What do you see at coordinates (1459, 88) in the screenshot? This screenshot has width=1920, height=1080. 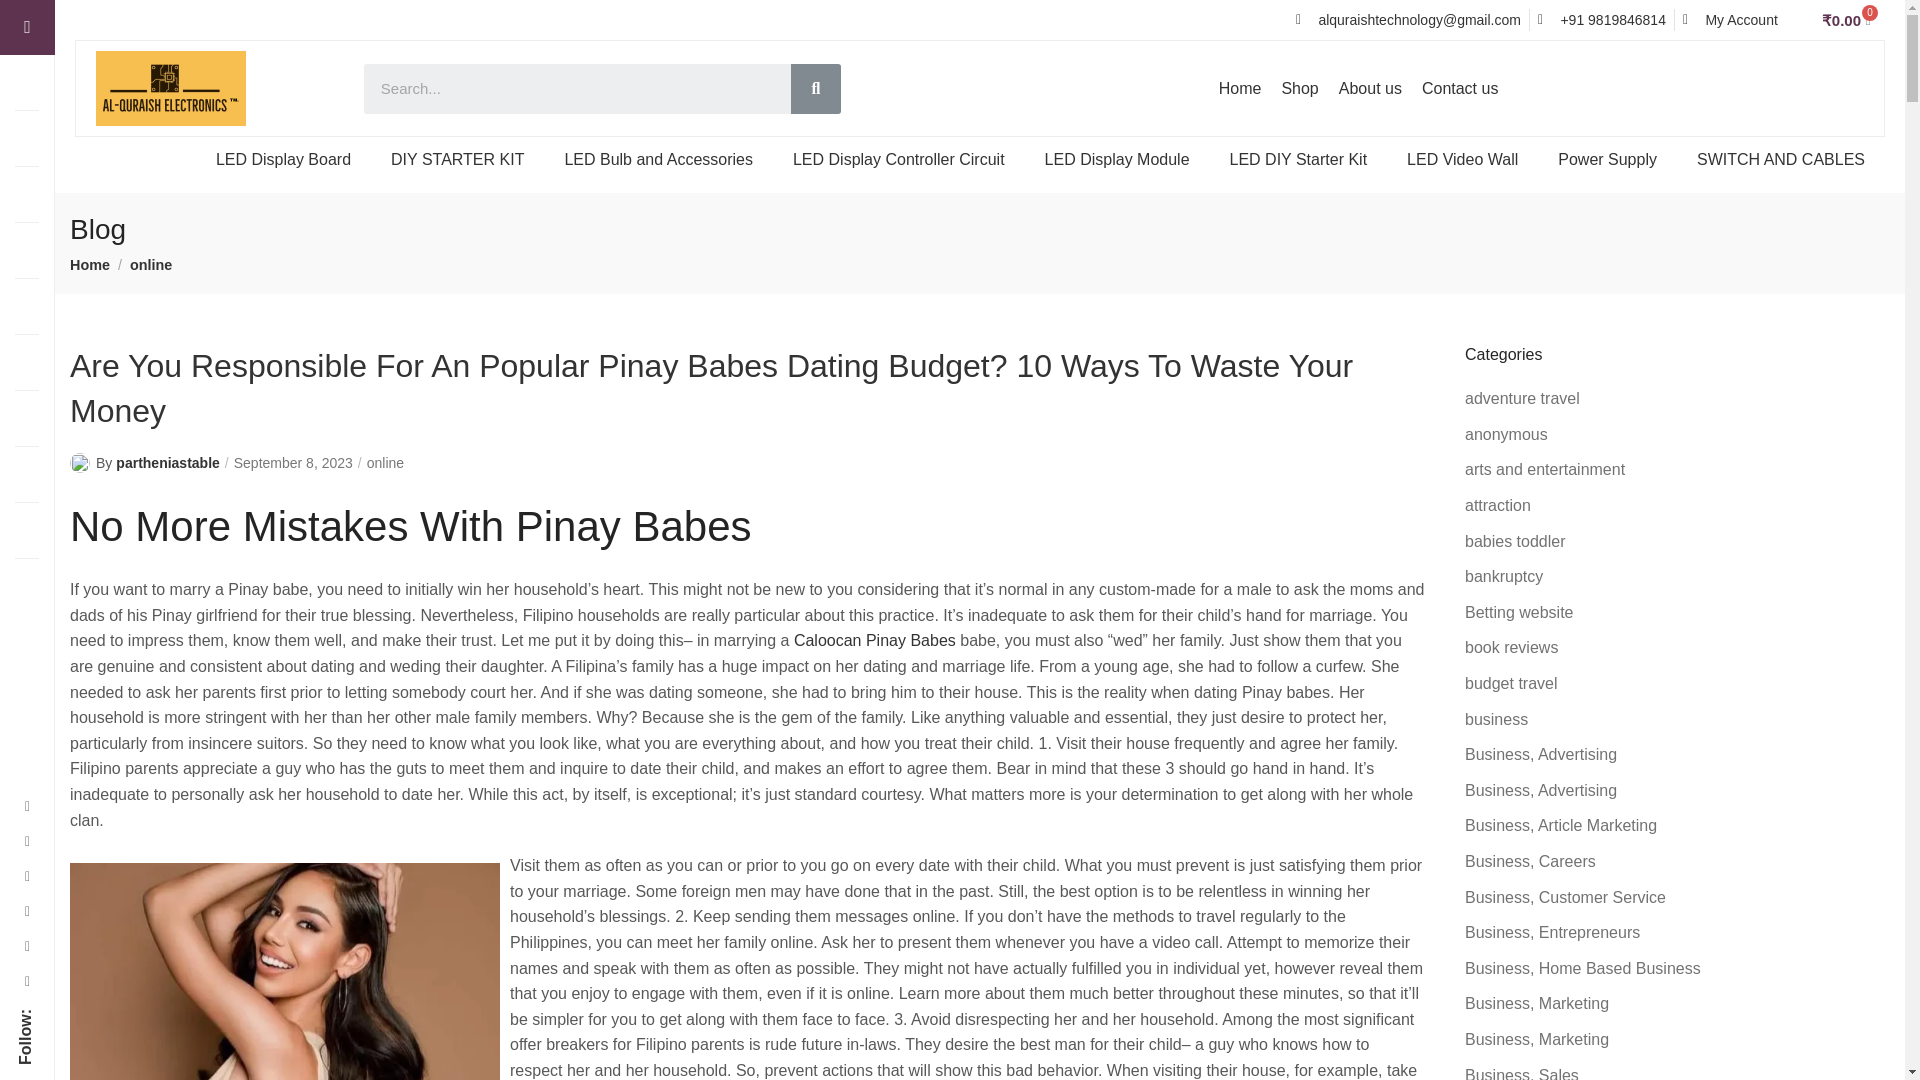 I see `Contact us` at bounding box center [1459, 88].